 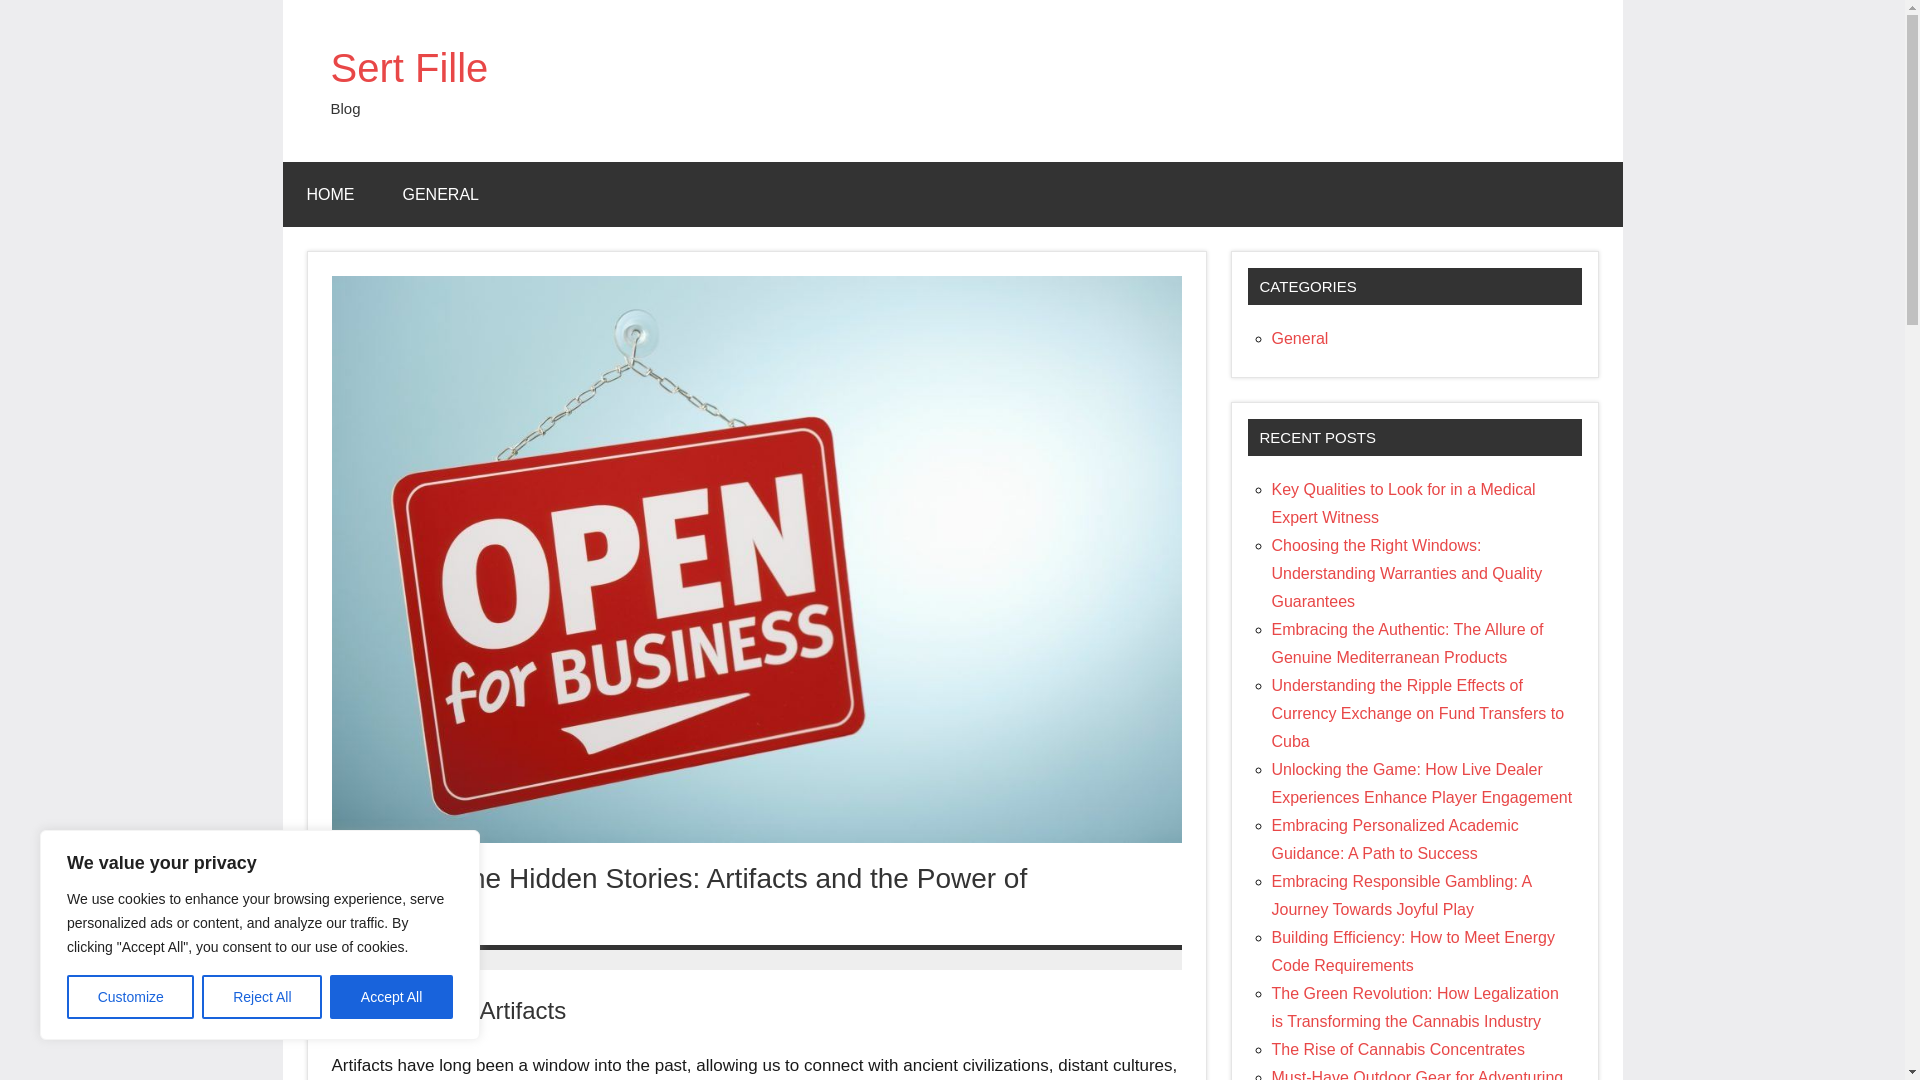 What do you see at coordinates (1394, 838) in the screenshot?
I see `Embracing Personalized Academic Guidance: A Path to Success` at bounding box center [1394, 838].